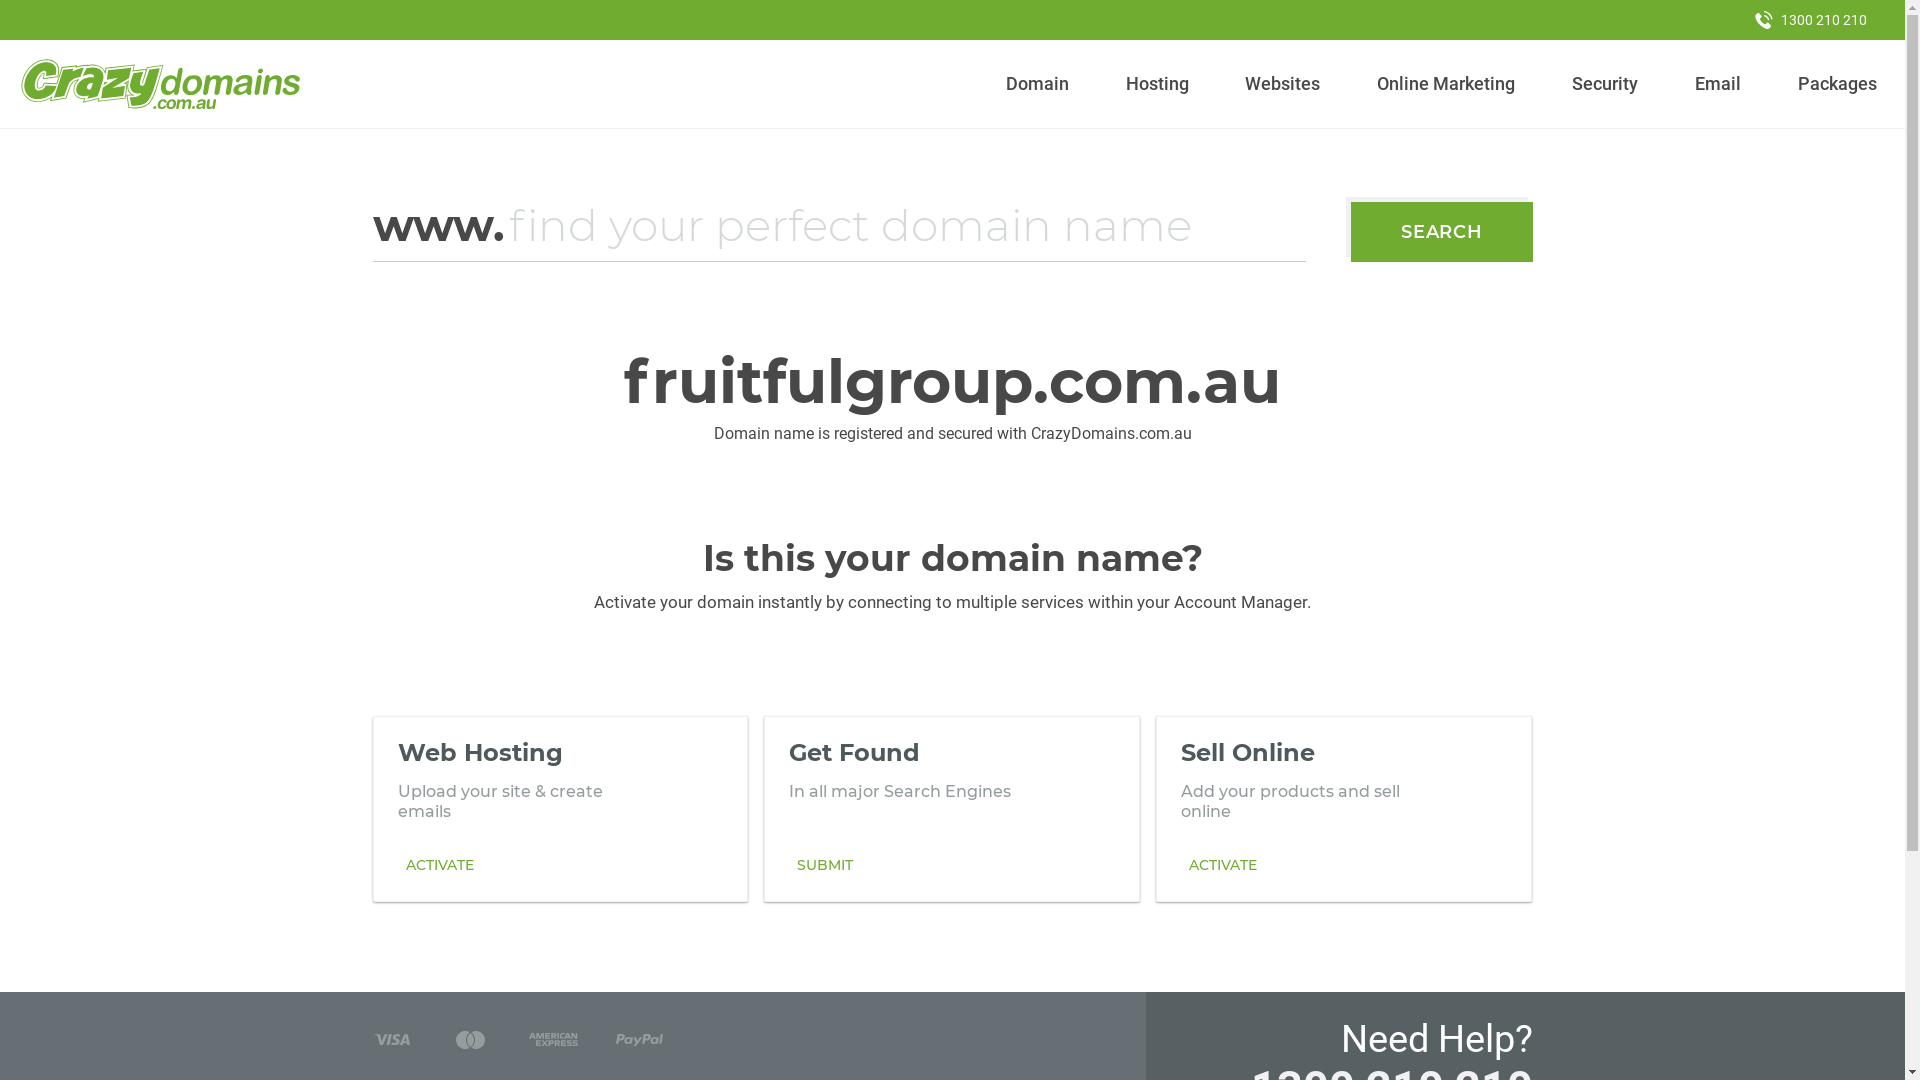 Image resolution: width=1920 pixels, height=1080 pixels. Describe the element at coordinates (1606, 84) in the screenshot. I see `Security` at that location.